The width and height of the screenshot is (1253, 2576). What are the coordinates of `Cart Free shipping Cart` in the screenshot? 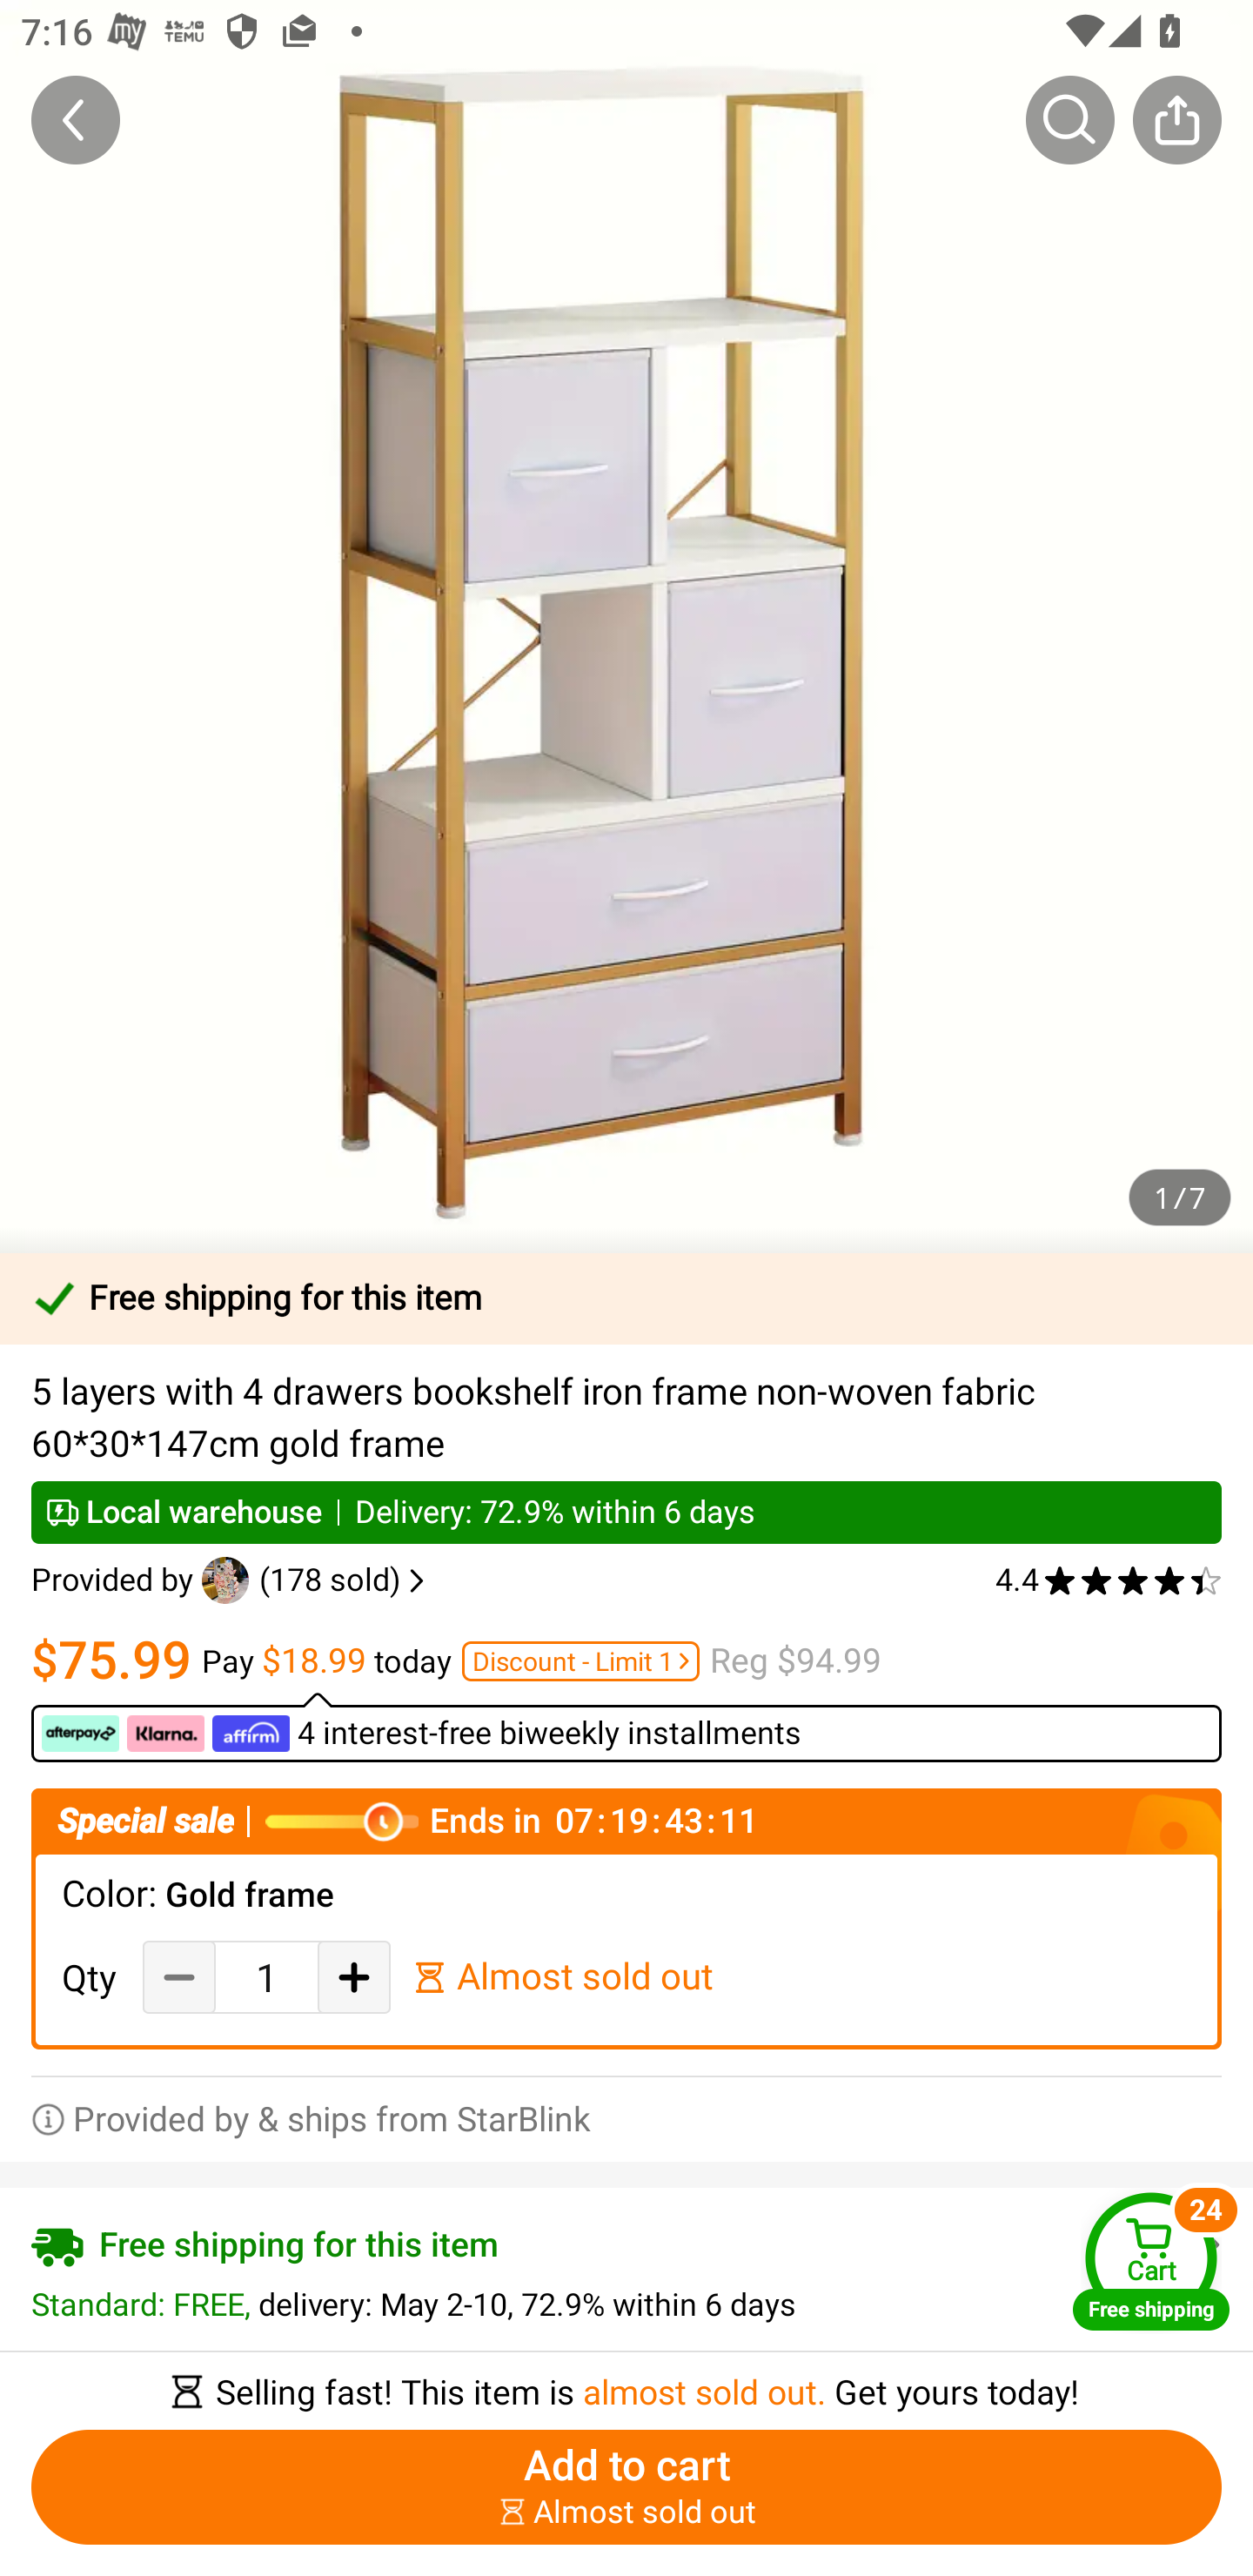 It's located at (1151, 2260).